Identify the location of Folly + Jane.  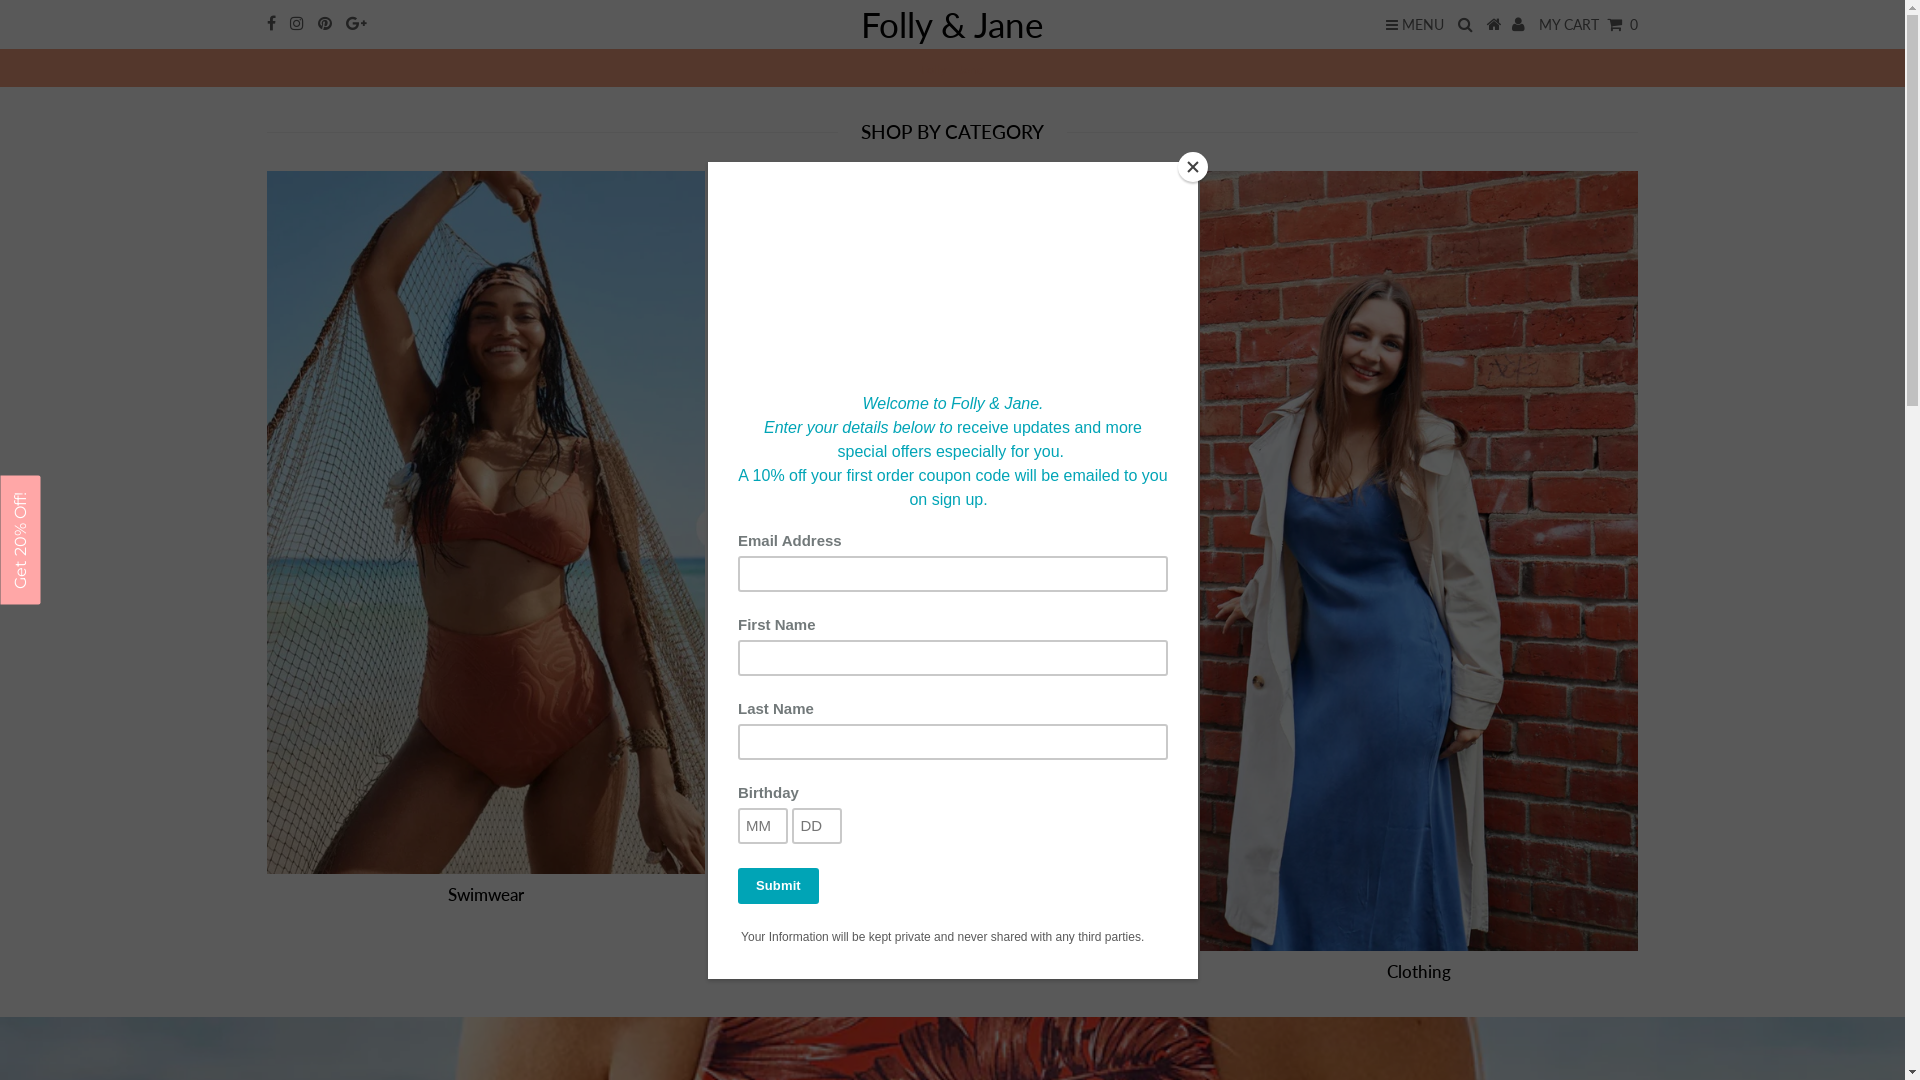
(952, 70).